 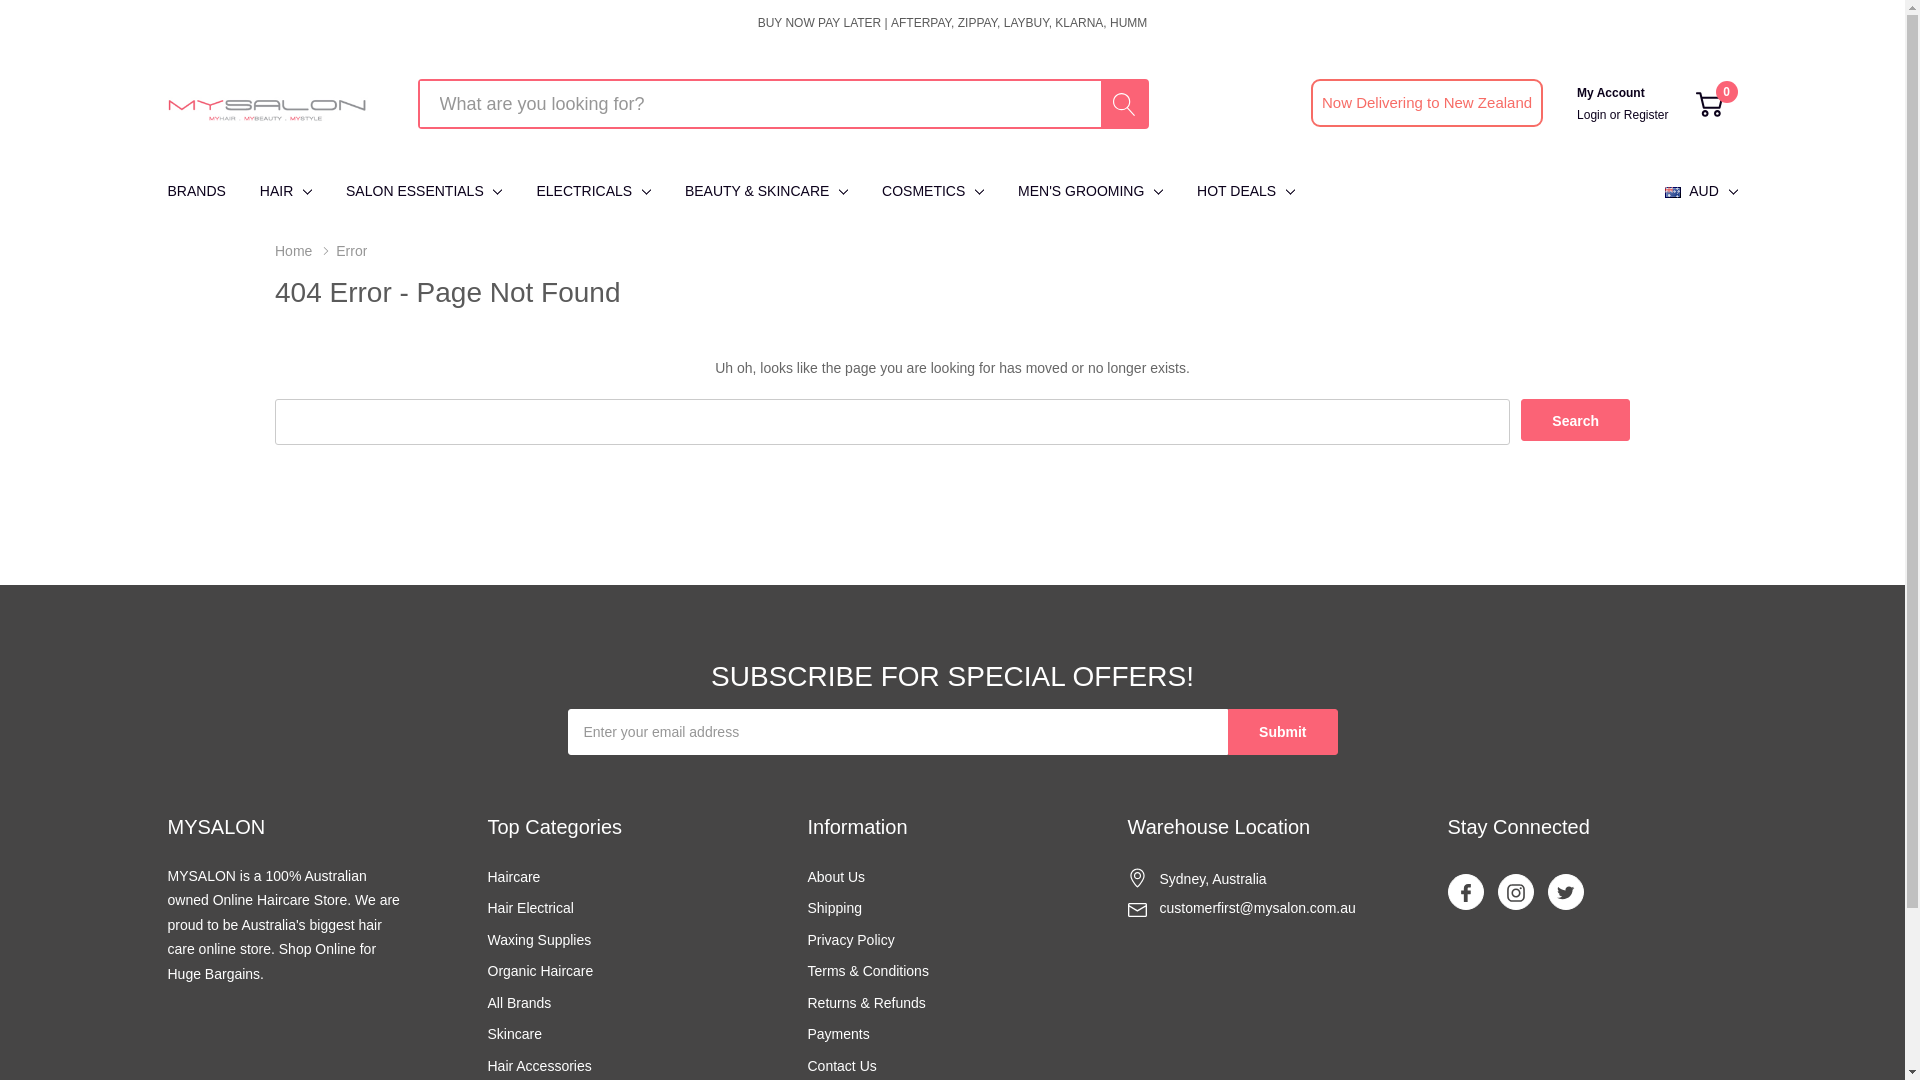 I want to click on Privacy Policy, so click(x=852, y=941).